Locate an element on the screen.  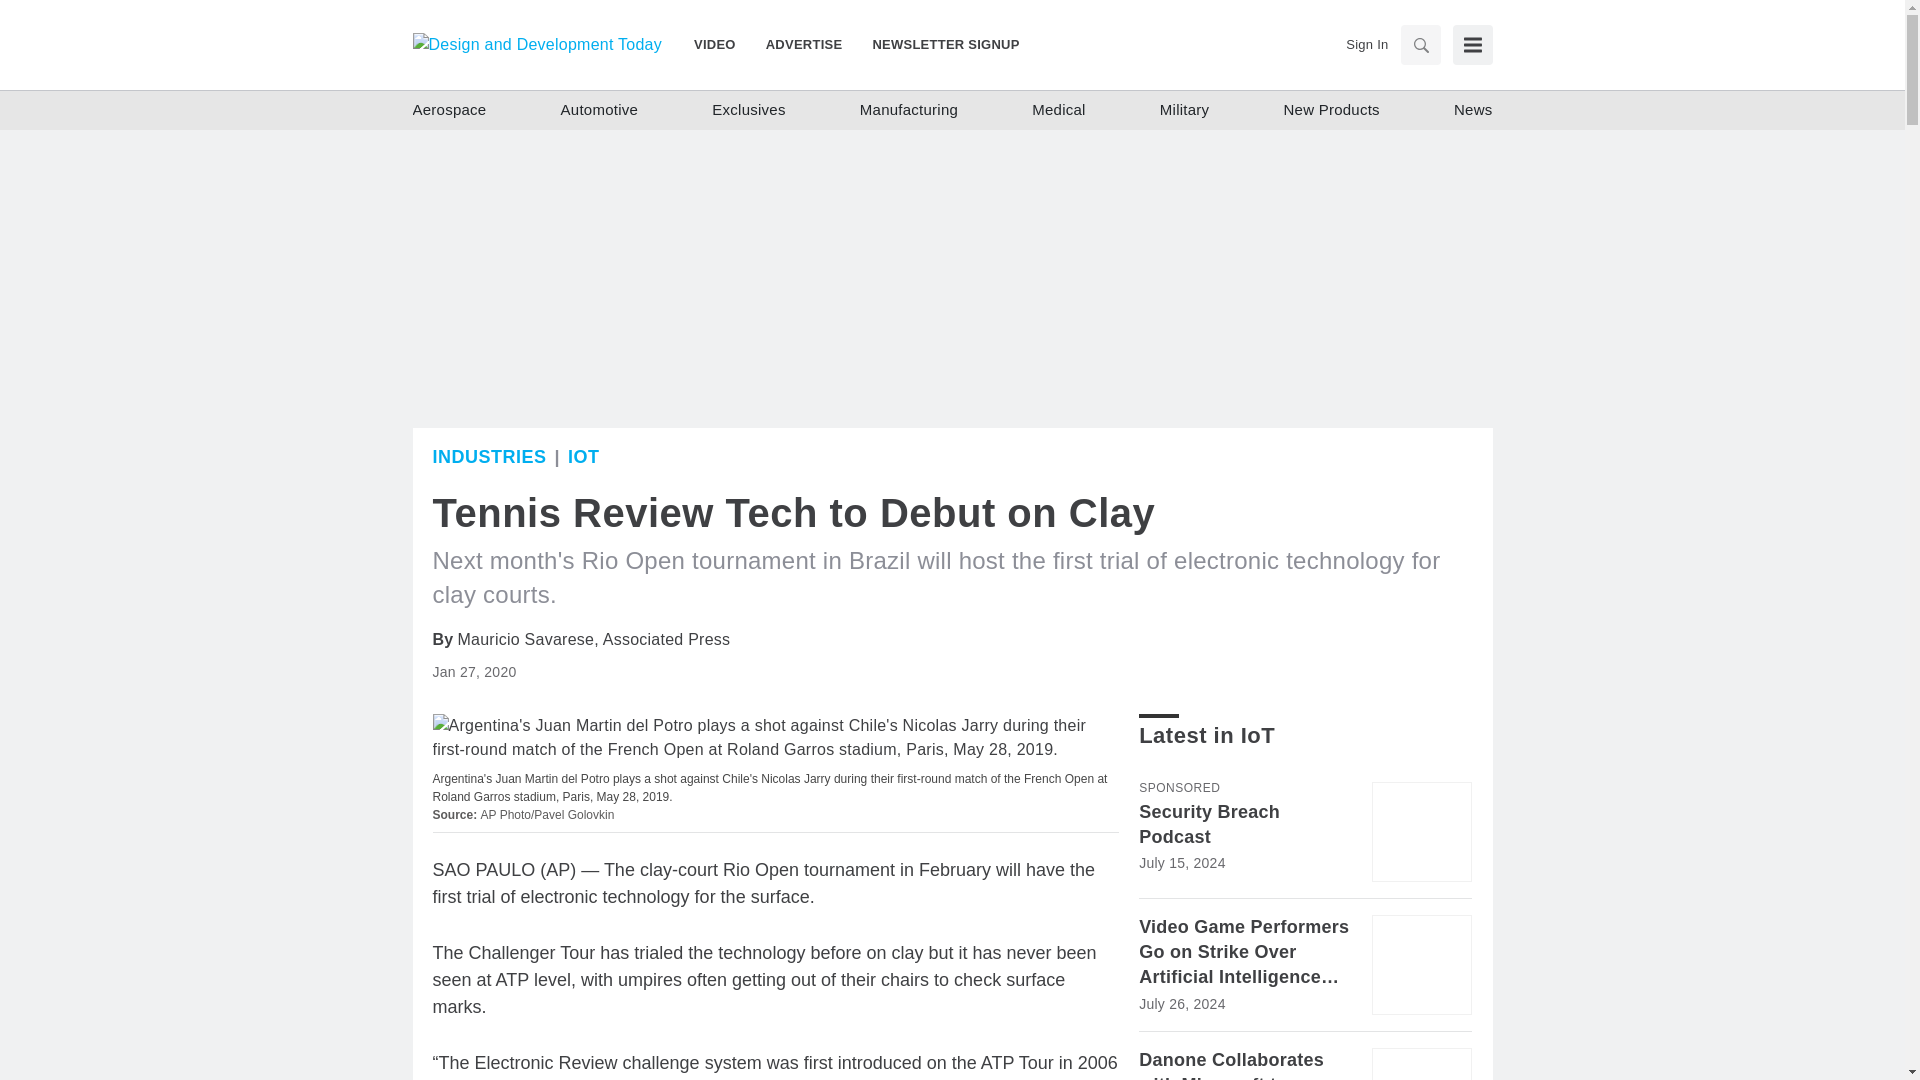
News is located at coordinates (1473, 110).